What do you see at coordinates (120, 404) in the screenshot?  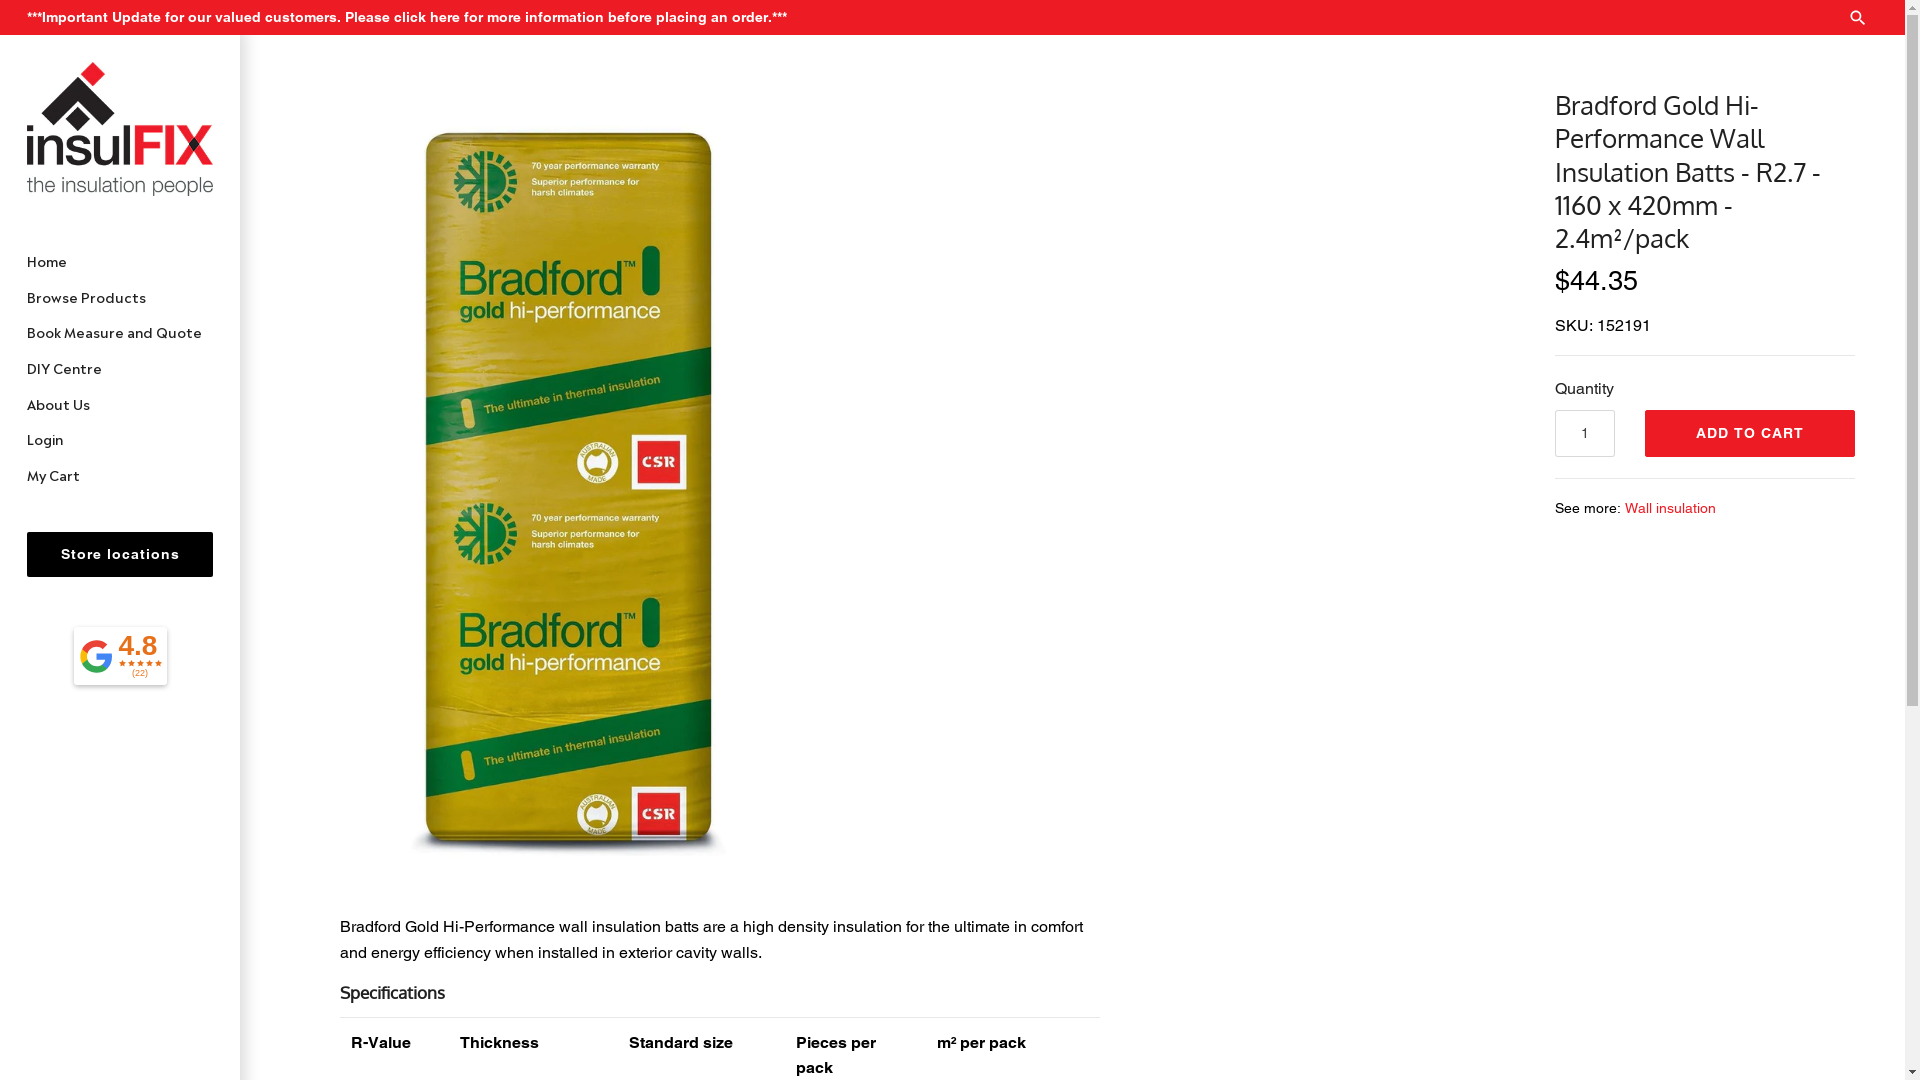 I see `About Us` at bounding box center [120, 404].